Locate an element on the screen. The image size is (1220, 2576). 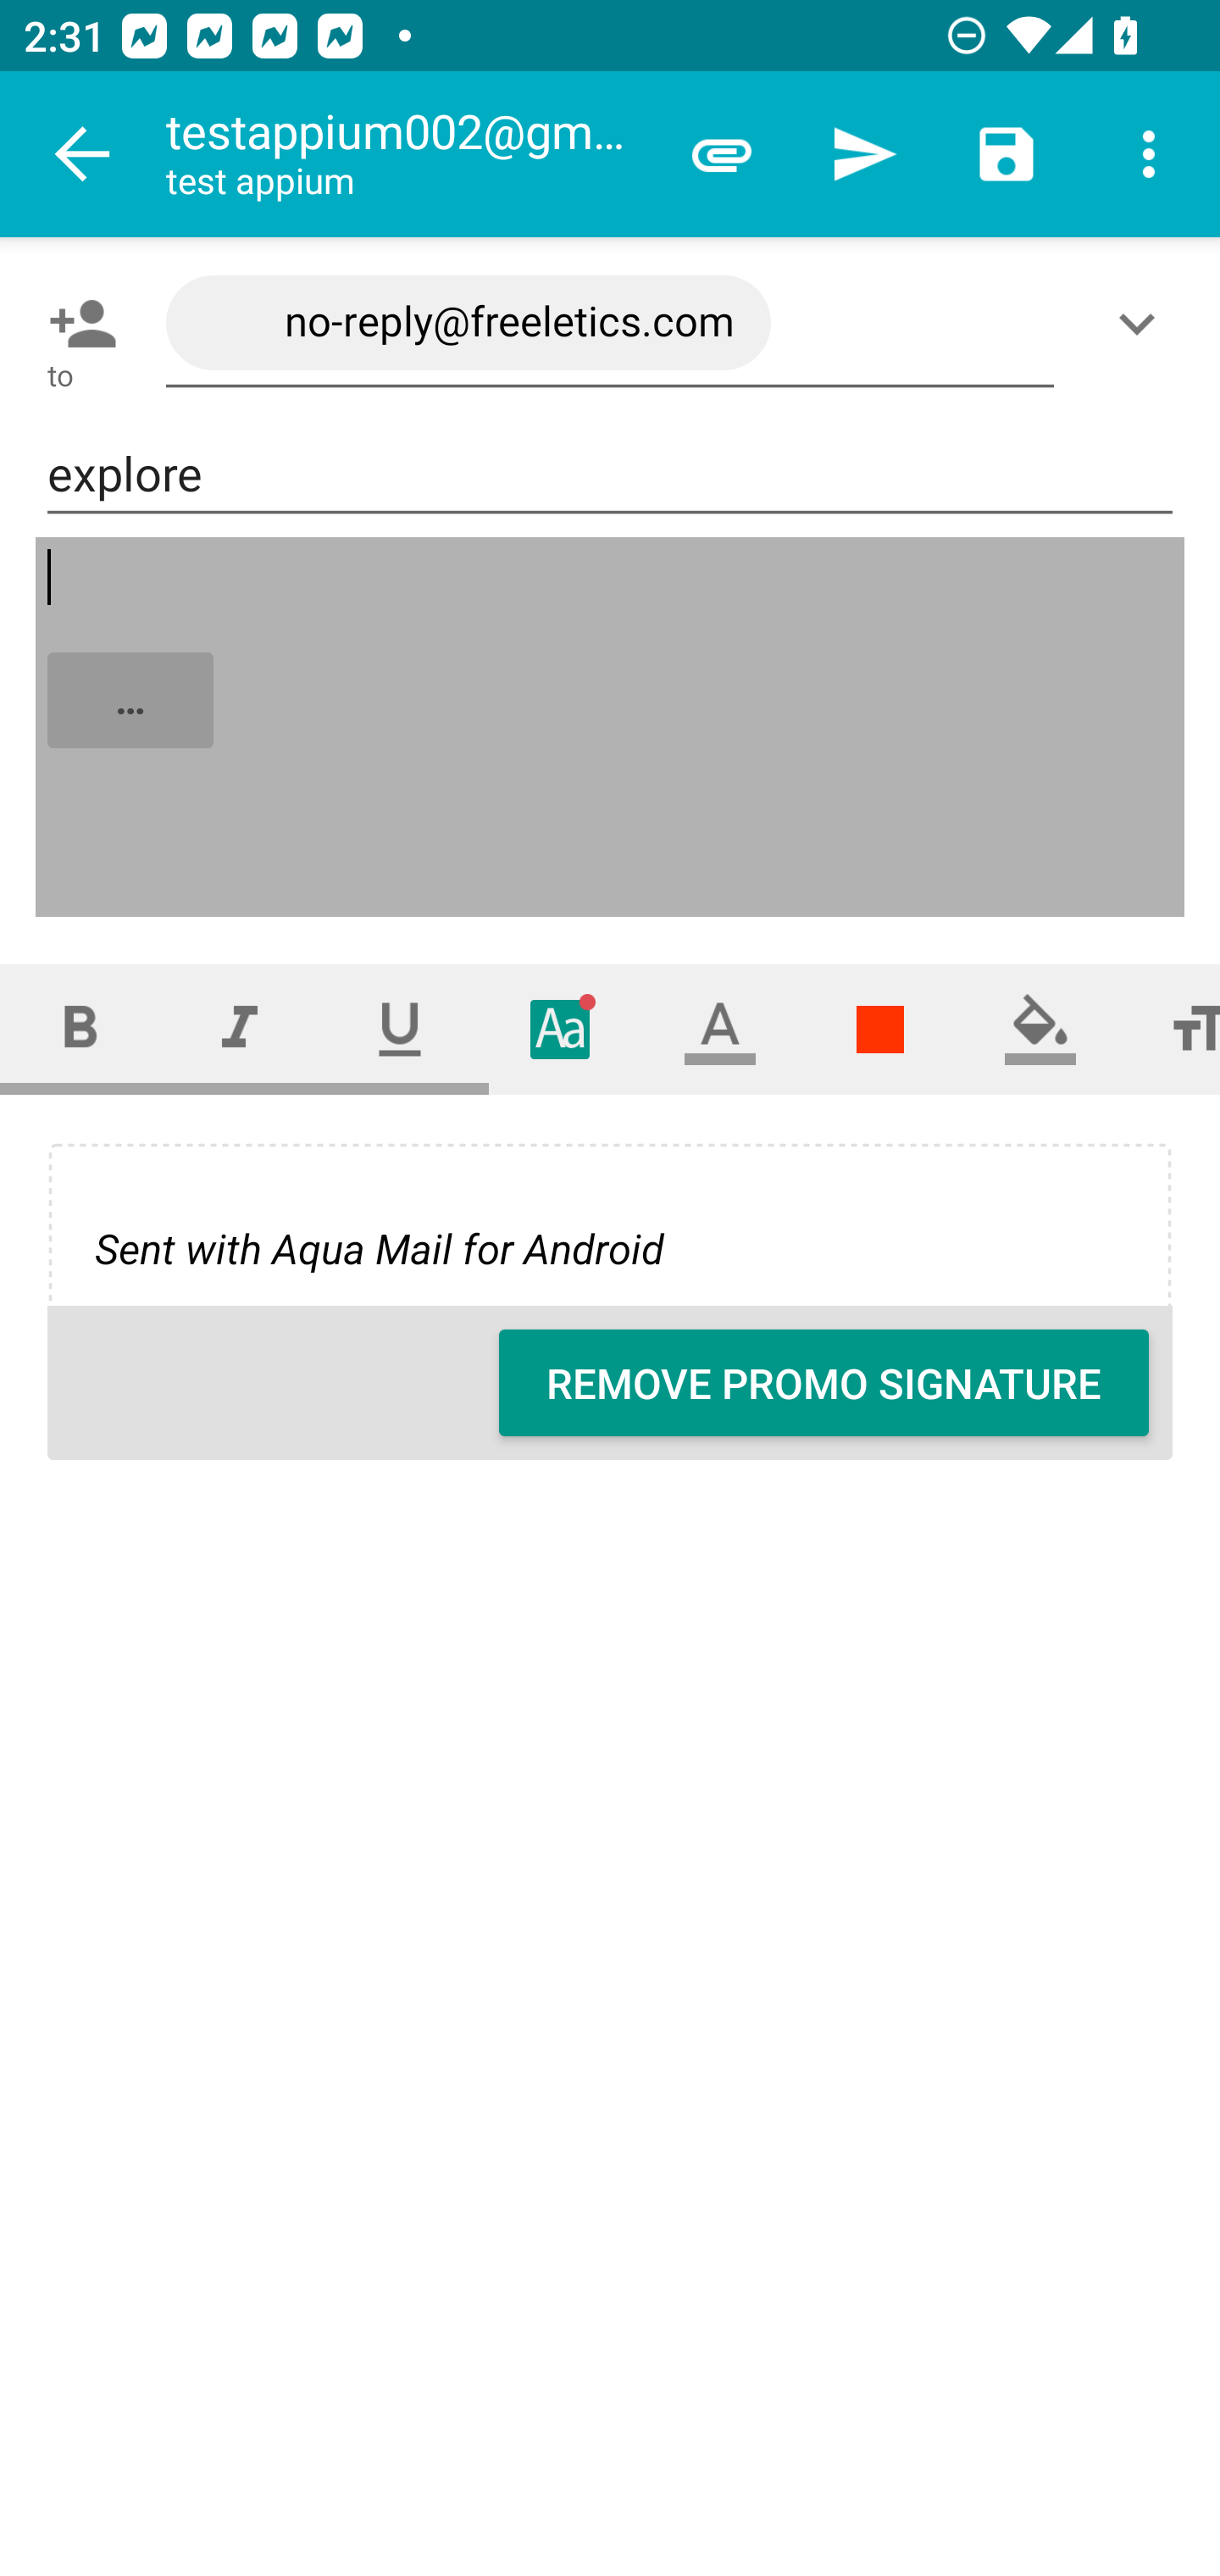

…
 is located at coordinates (612, 727).